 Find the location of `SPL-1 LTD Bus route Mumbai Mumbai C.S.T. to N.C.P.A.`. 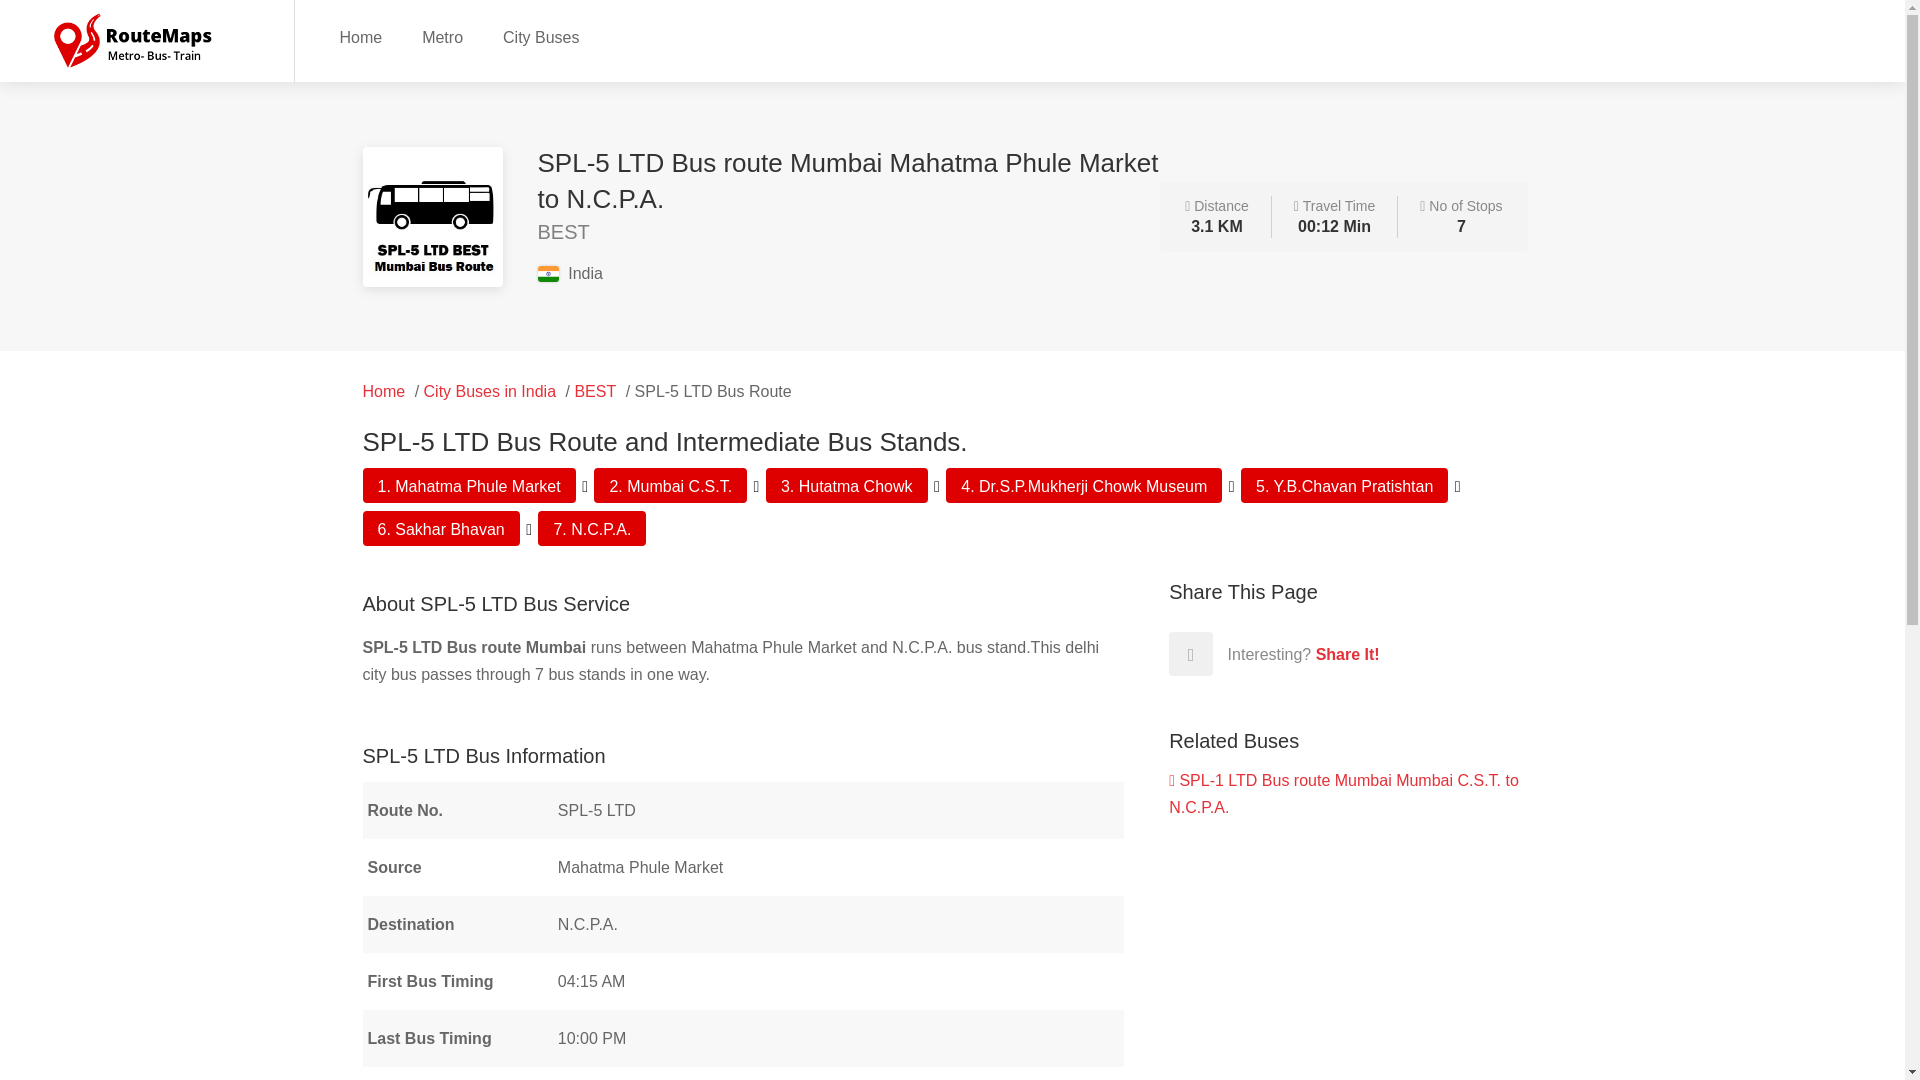

SPL-1 LTD Bus route Mumbai Mumbai C.S.T. to N.C.P.A. is located at coordinates (1344, 794).